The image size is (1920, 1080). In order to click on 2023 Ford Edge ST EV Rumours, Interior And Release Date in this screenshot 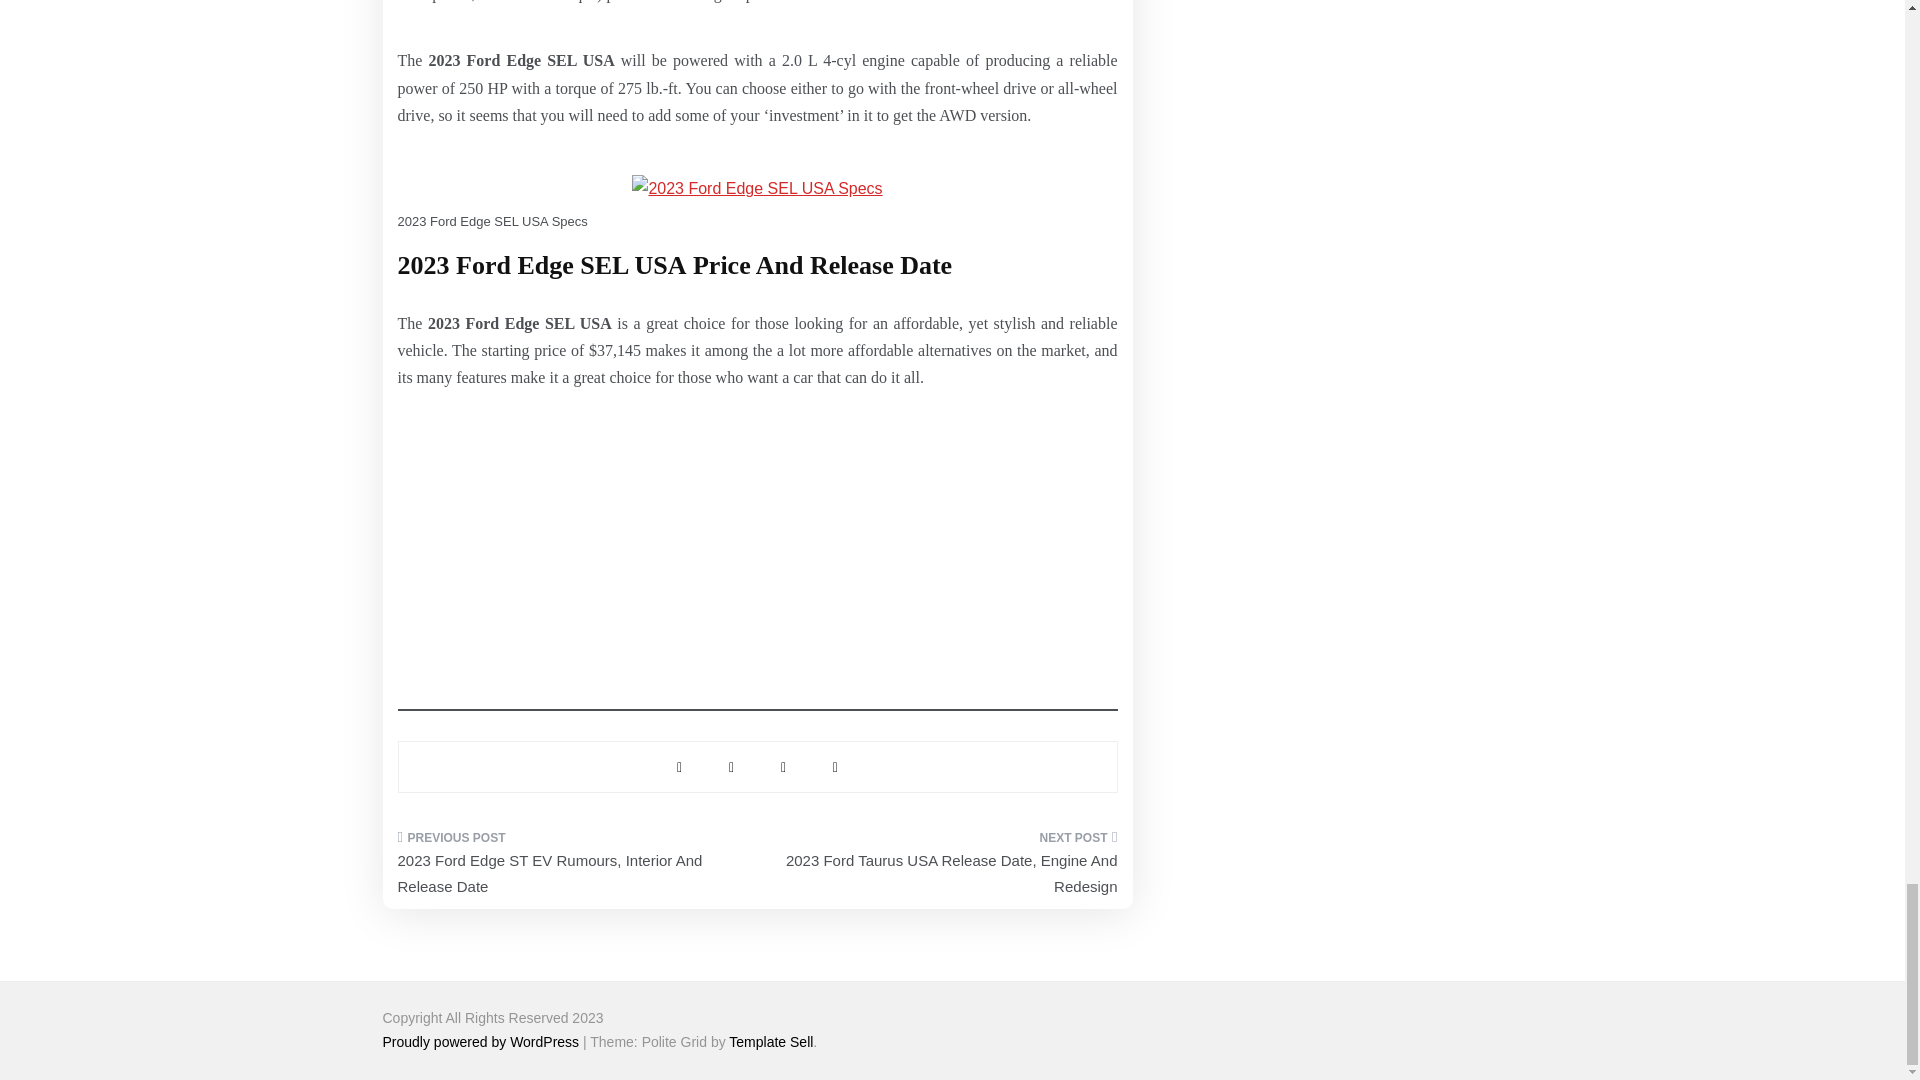, I will do `click(570, 868)`.